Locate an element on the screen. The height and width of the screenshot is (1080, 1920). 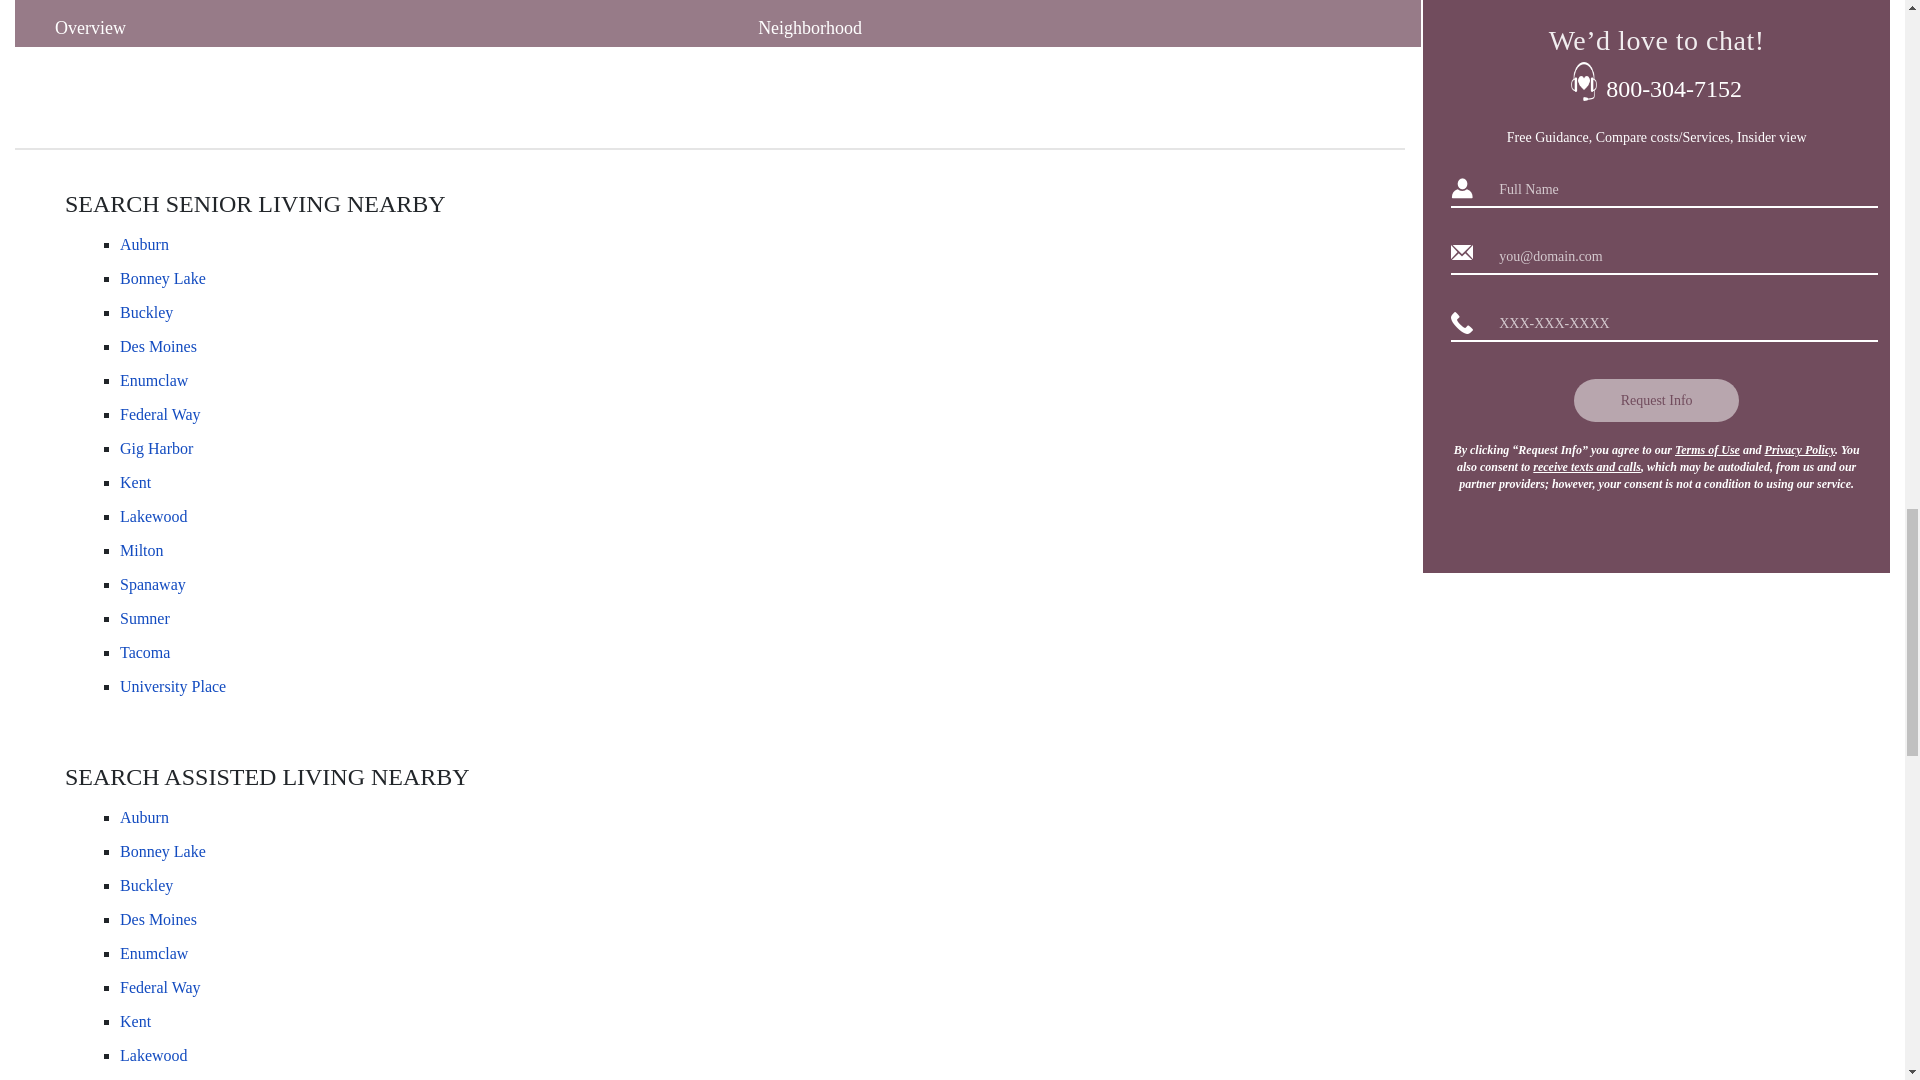
Sumner is located at coordinates (144, 618).